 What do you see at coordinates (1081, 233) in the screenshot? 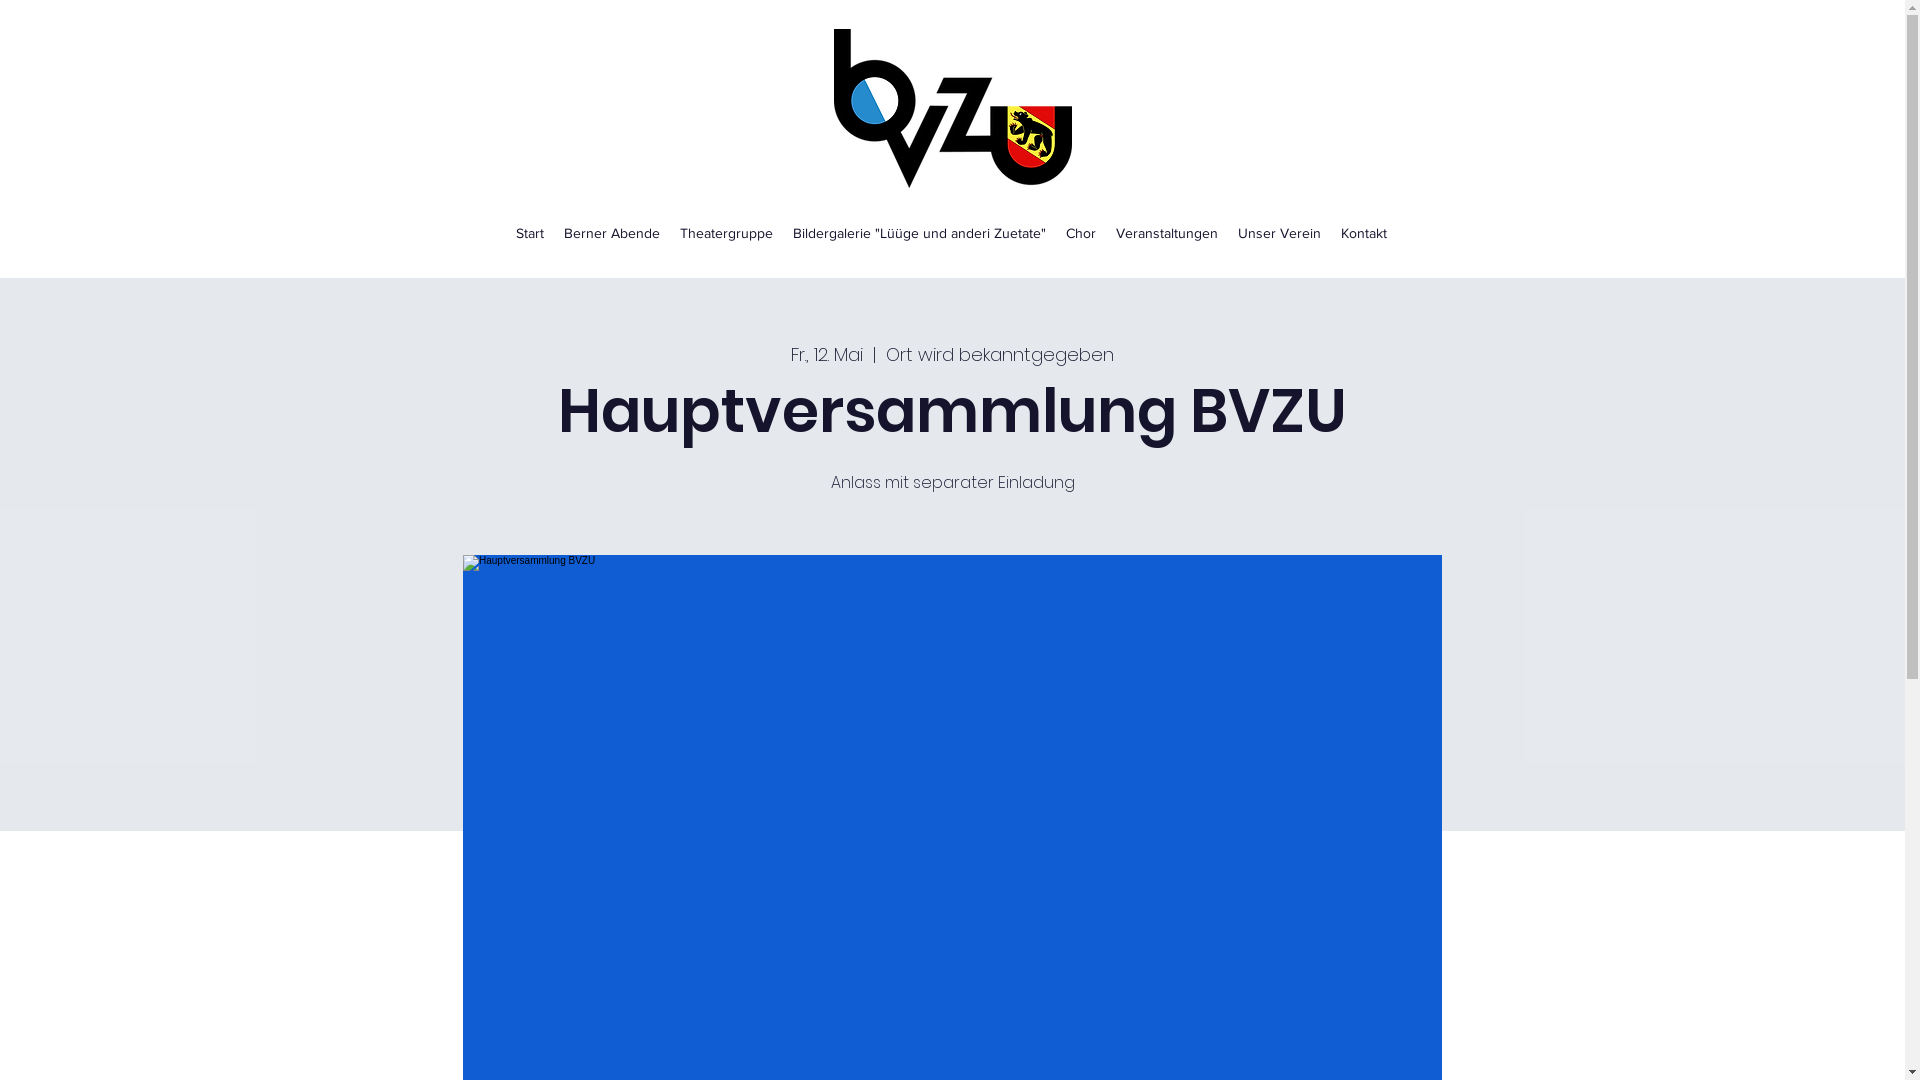
I see `Chor` at bounding box center [1081, 233].